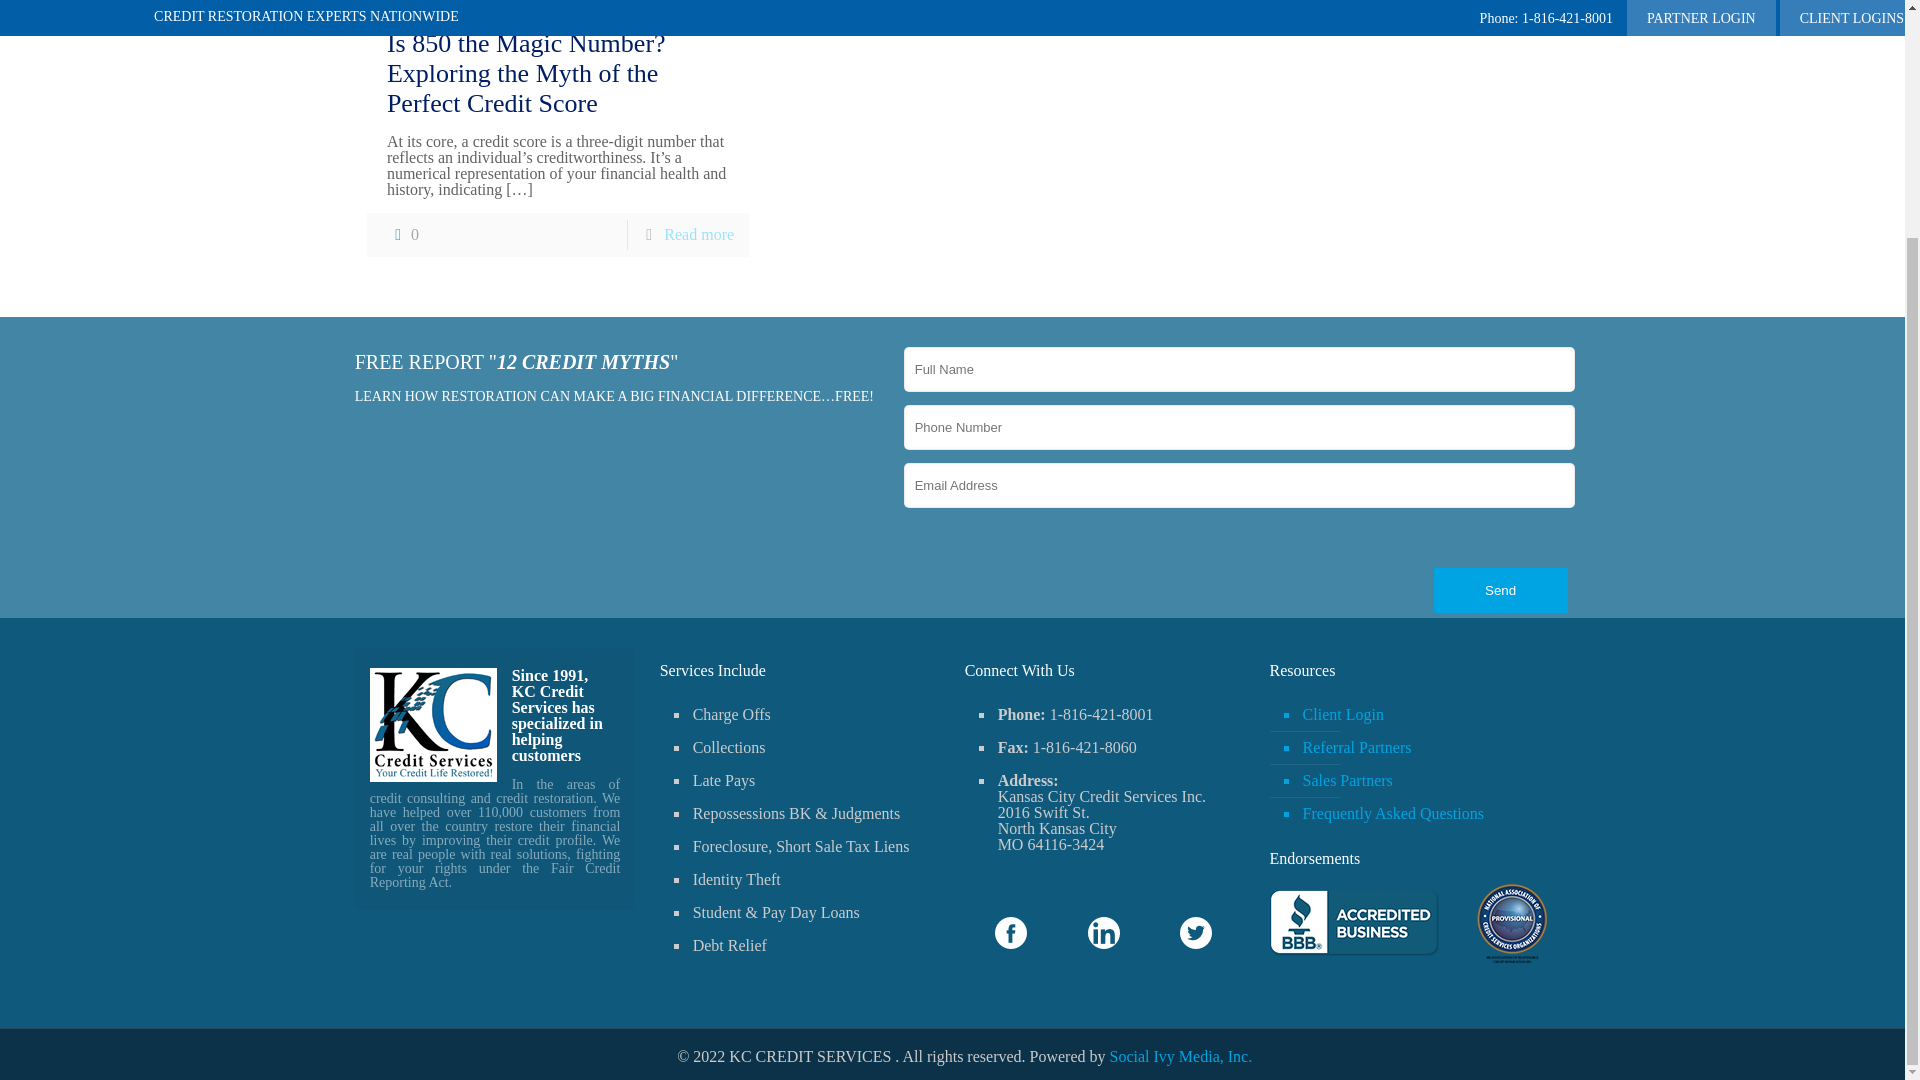  What do you see at coordinates (1420, 715) in the screenshot?
I see `Client Login` at bounding box center [1420, 715].